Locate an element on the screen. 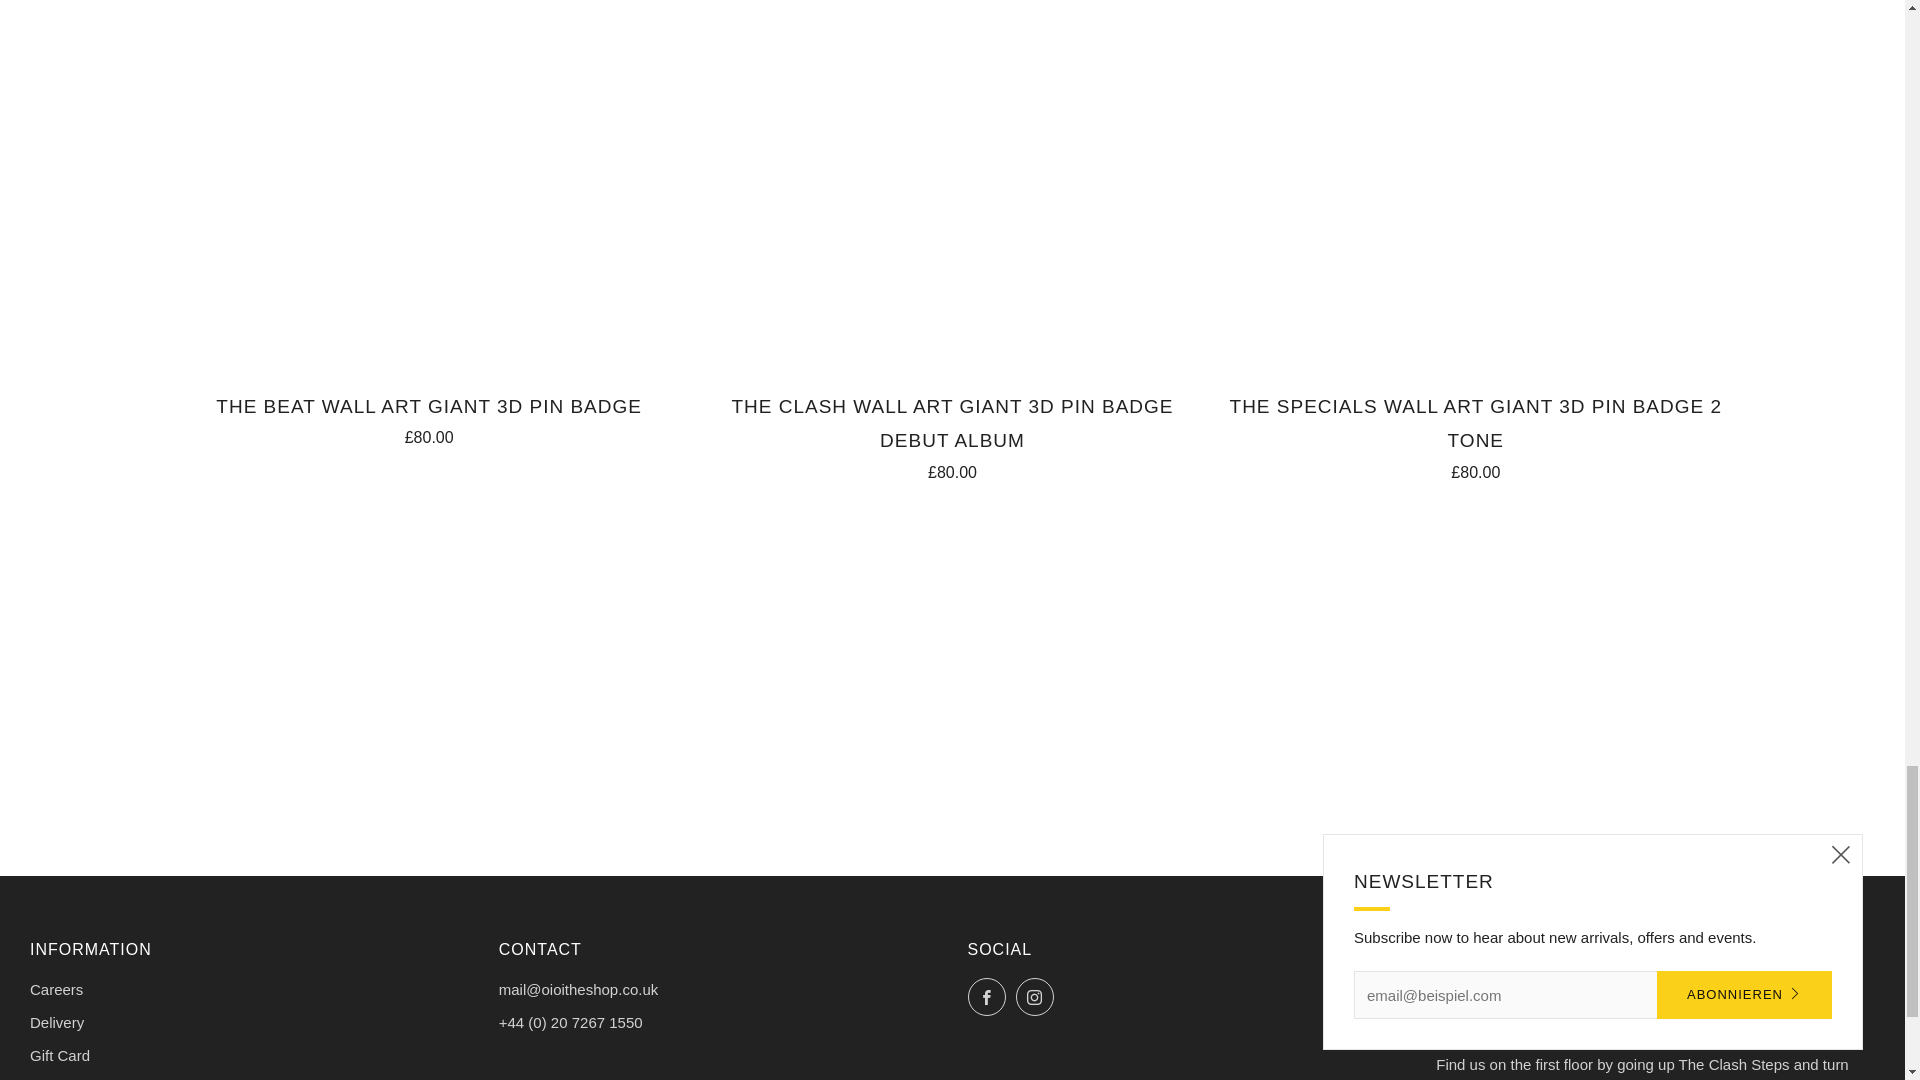 Image resolution: width=1920 pixels, height=1080 pixels. THE SPECIALS WALL ART GIANT 3D PIN BADGE 2 TONE is located at coordinates (1475, 434).